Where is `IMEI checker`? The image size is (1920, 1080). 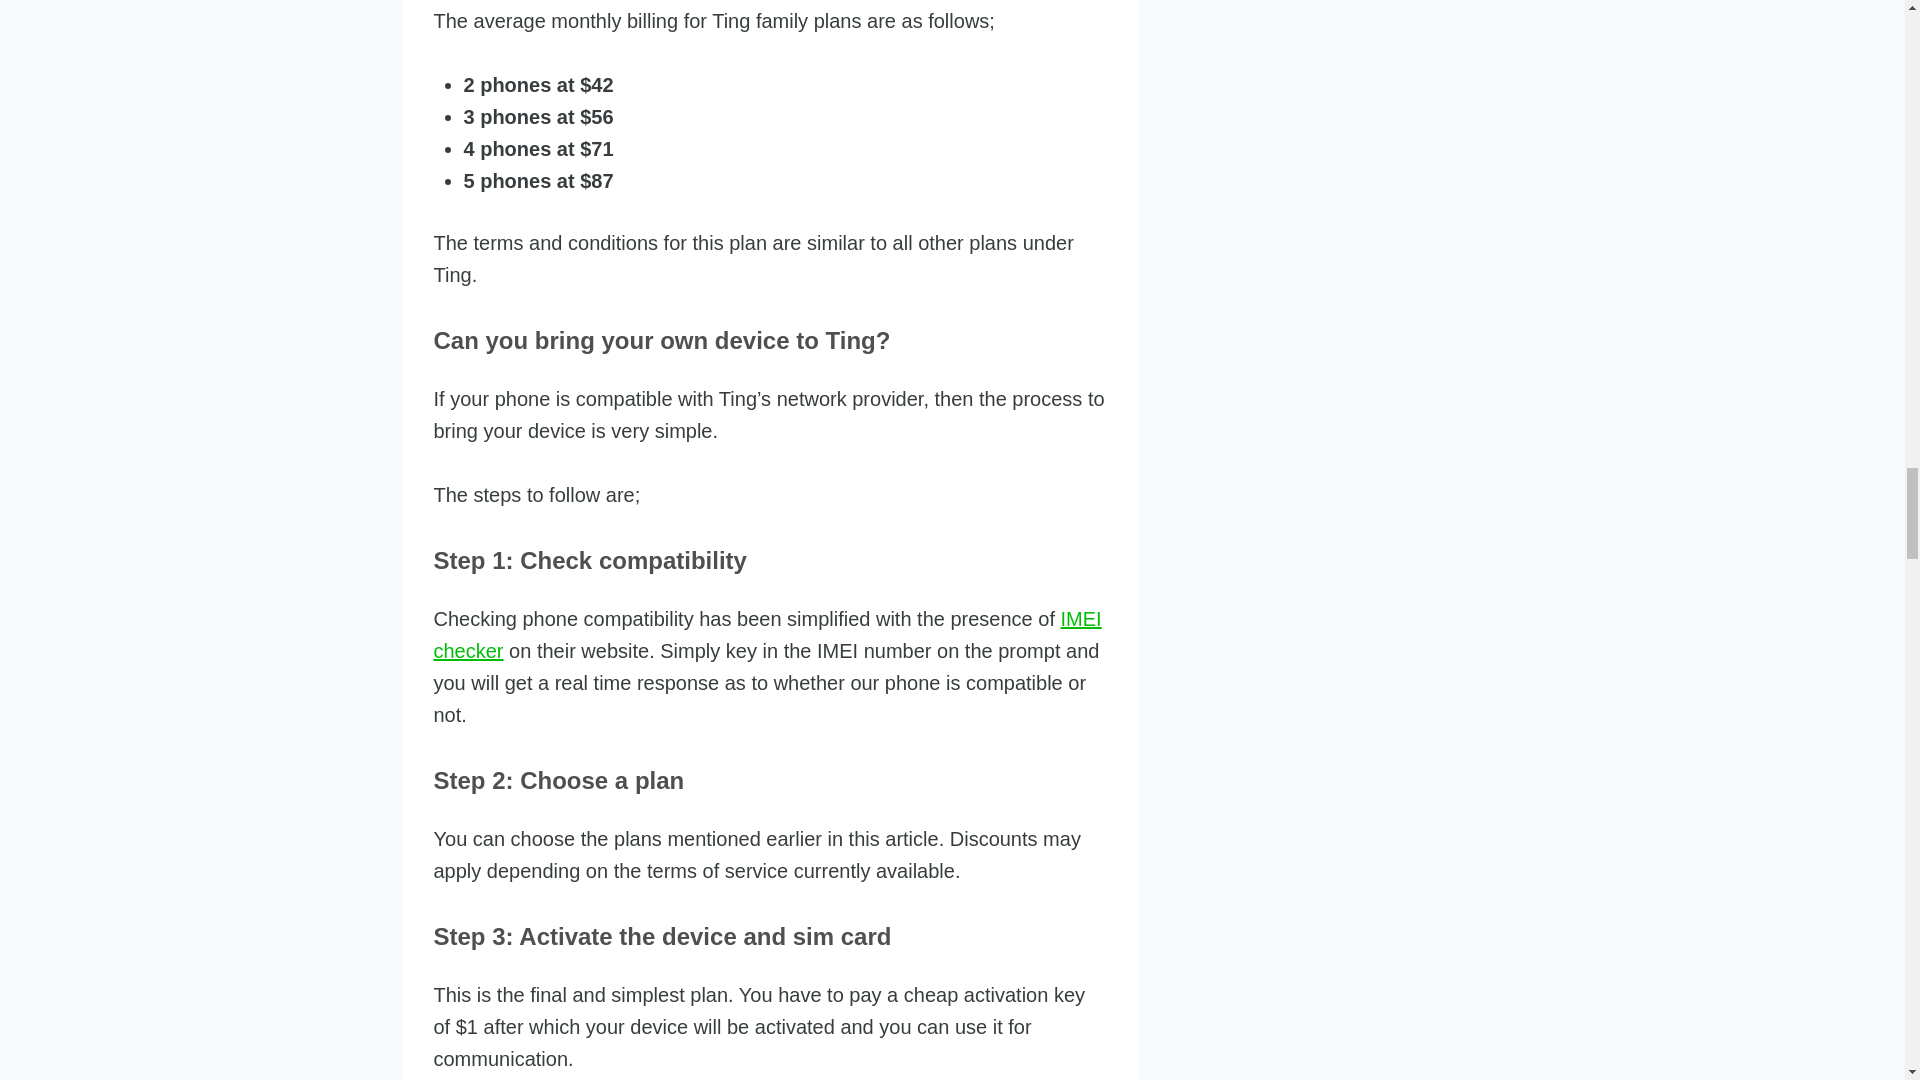 IMEI checker is located at coordinates (768, 635).